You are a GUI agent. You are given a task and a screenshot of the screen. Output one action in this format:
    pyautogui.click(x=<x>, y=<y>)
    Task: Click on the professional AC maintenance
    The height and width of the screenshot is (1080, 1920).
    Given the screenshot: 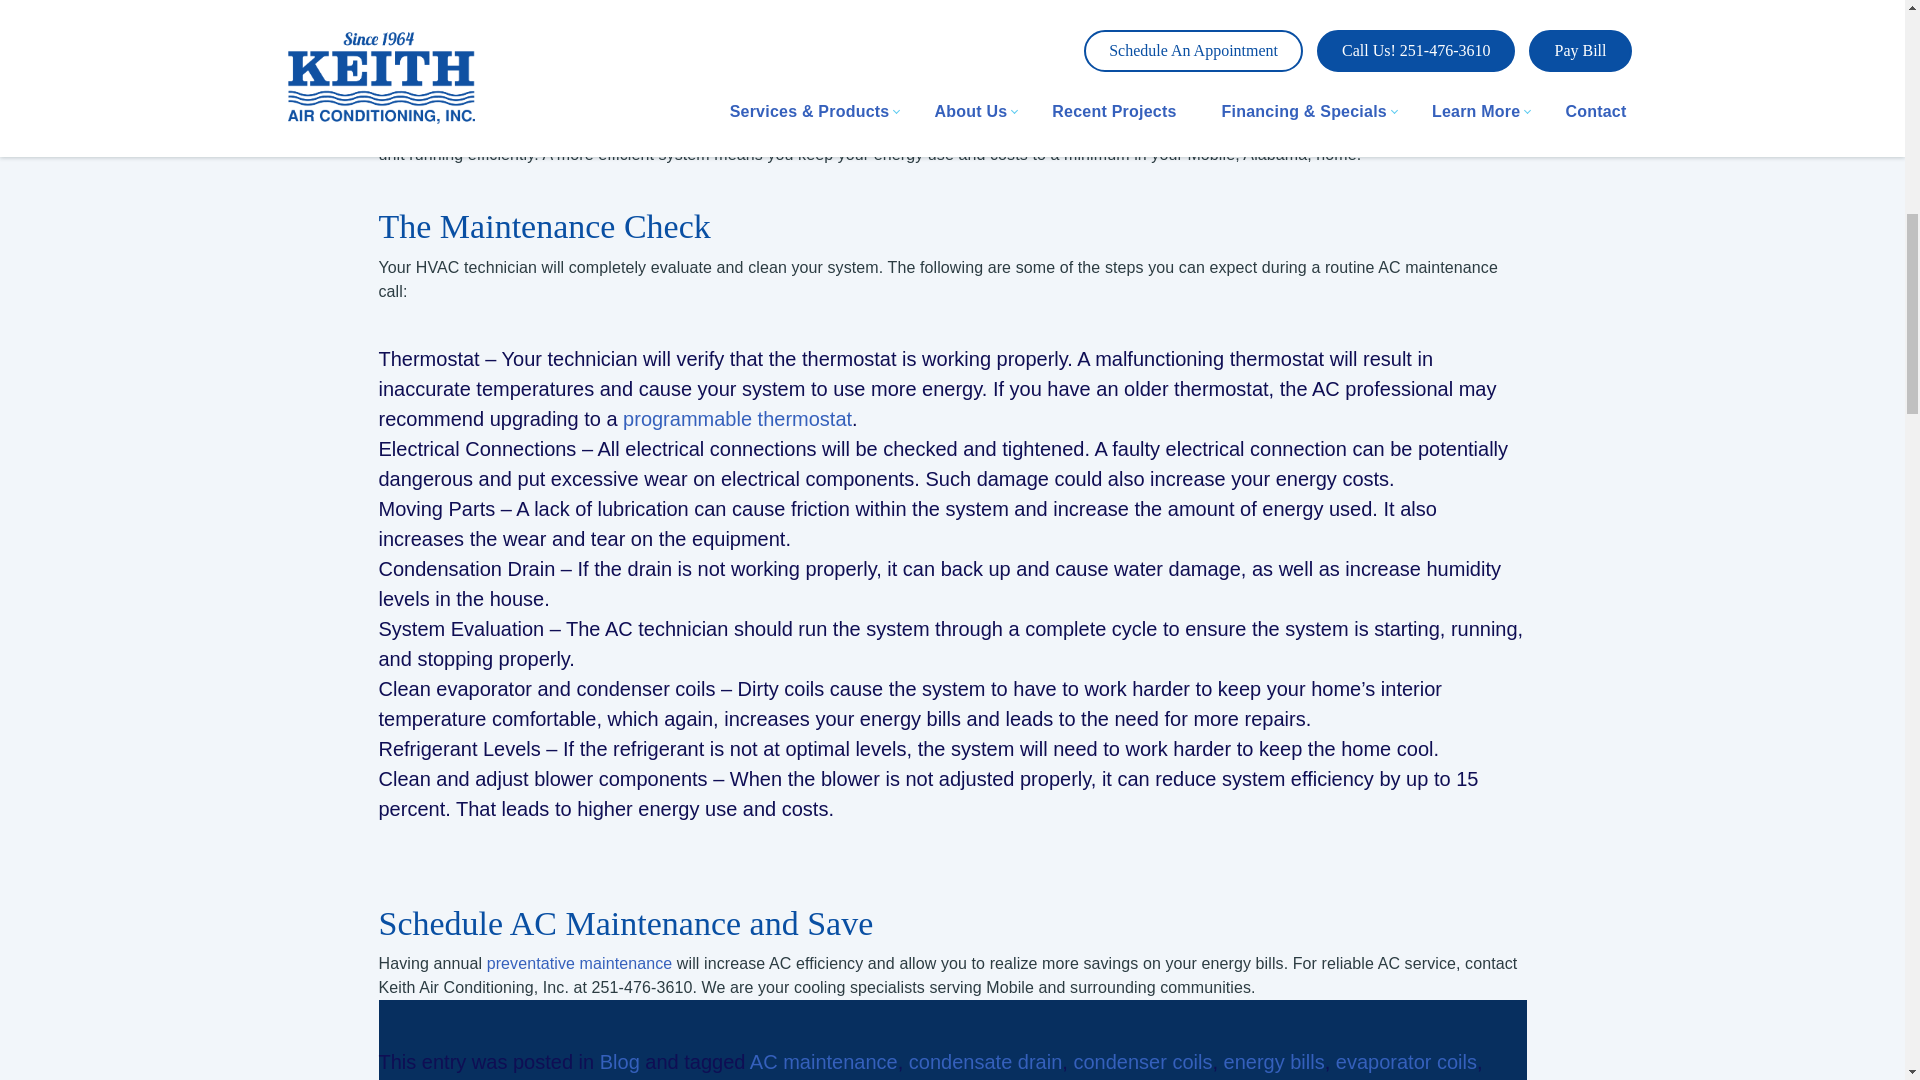 What is the action you would take?
    pyautogui.click(x=568, y=130)
    